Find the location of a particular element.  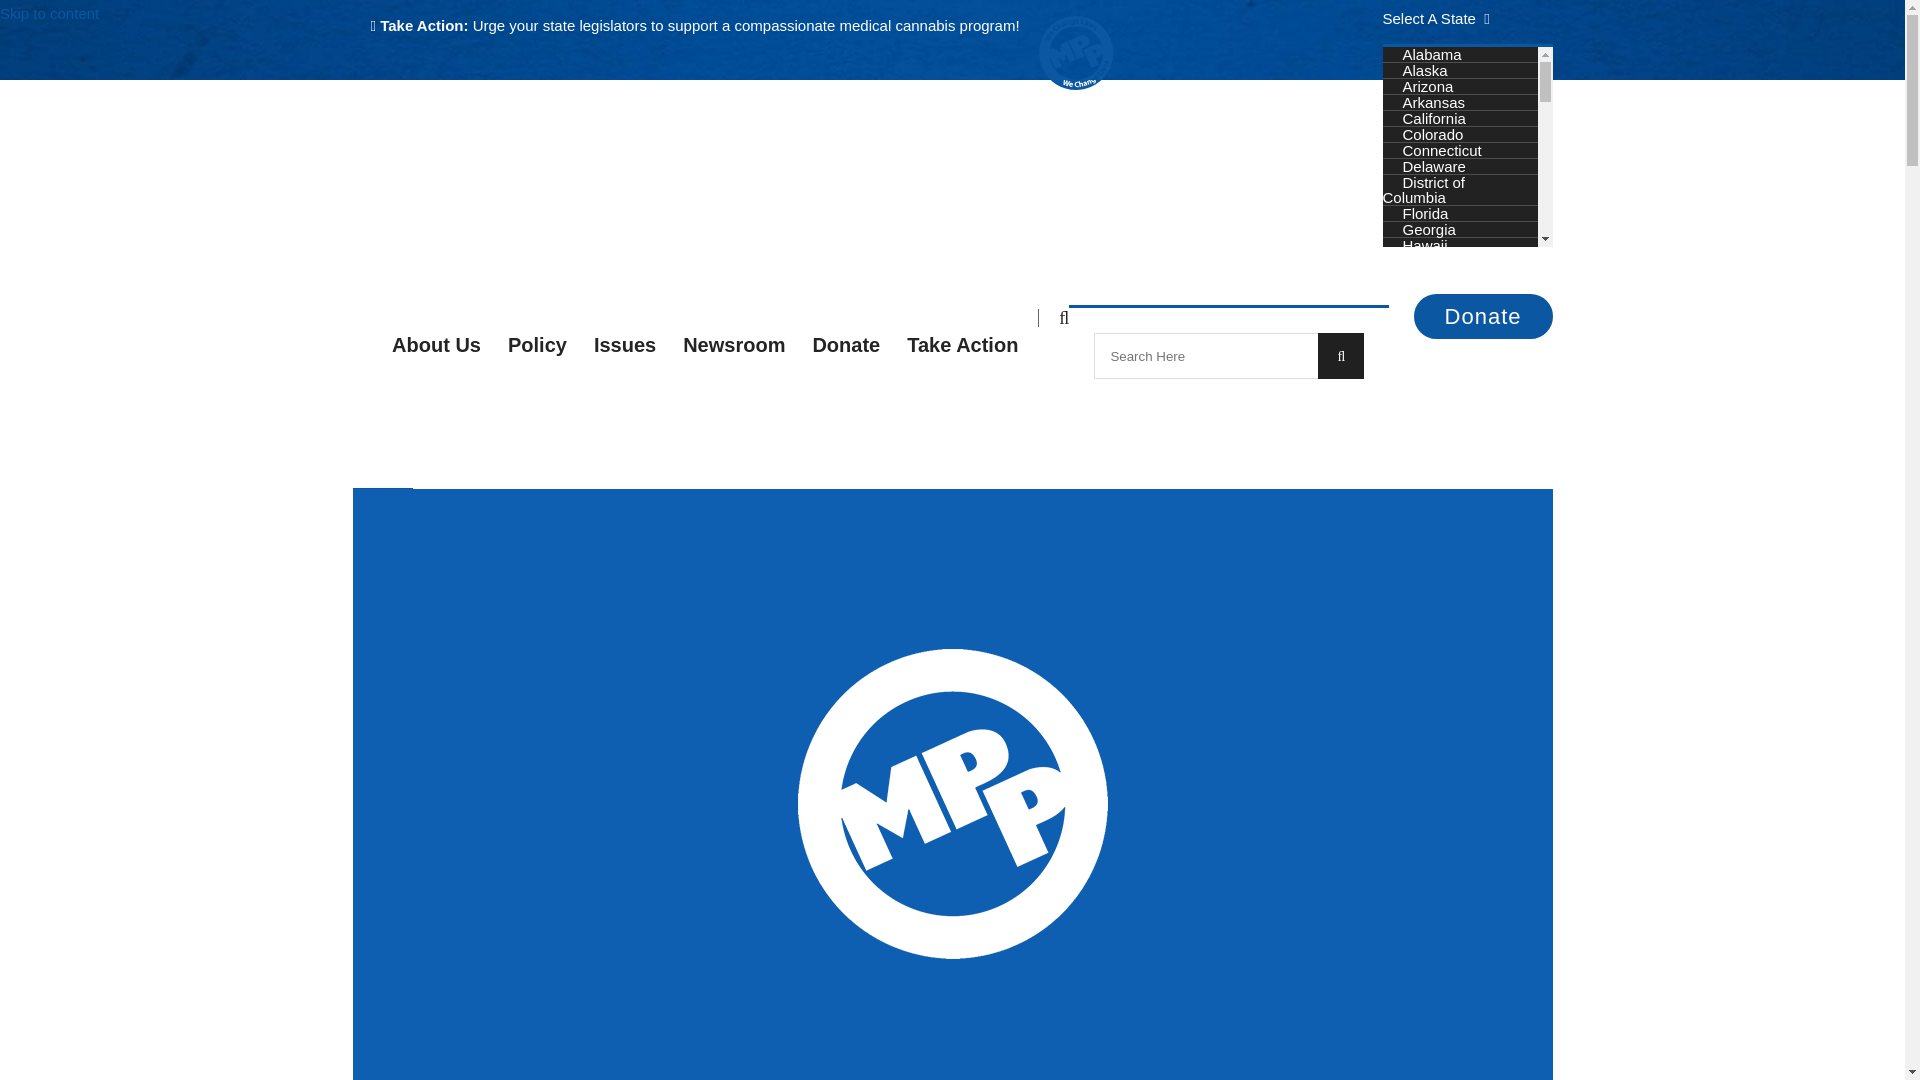

Skip to content is located at coordinates (50, 14).